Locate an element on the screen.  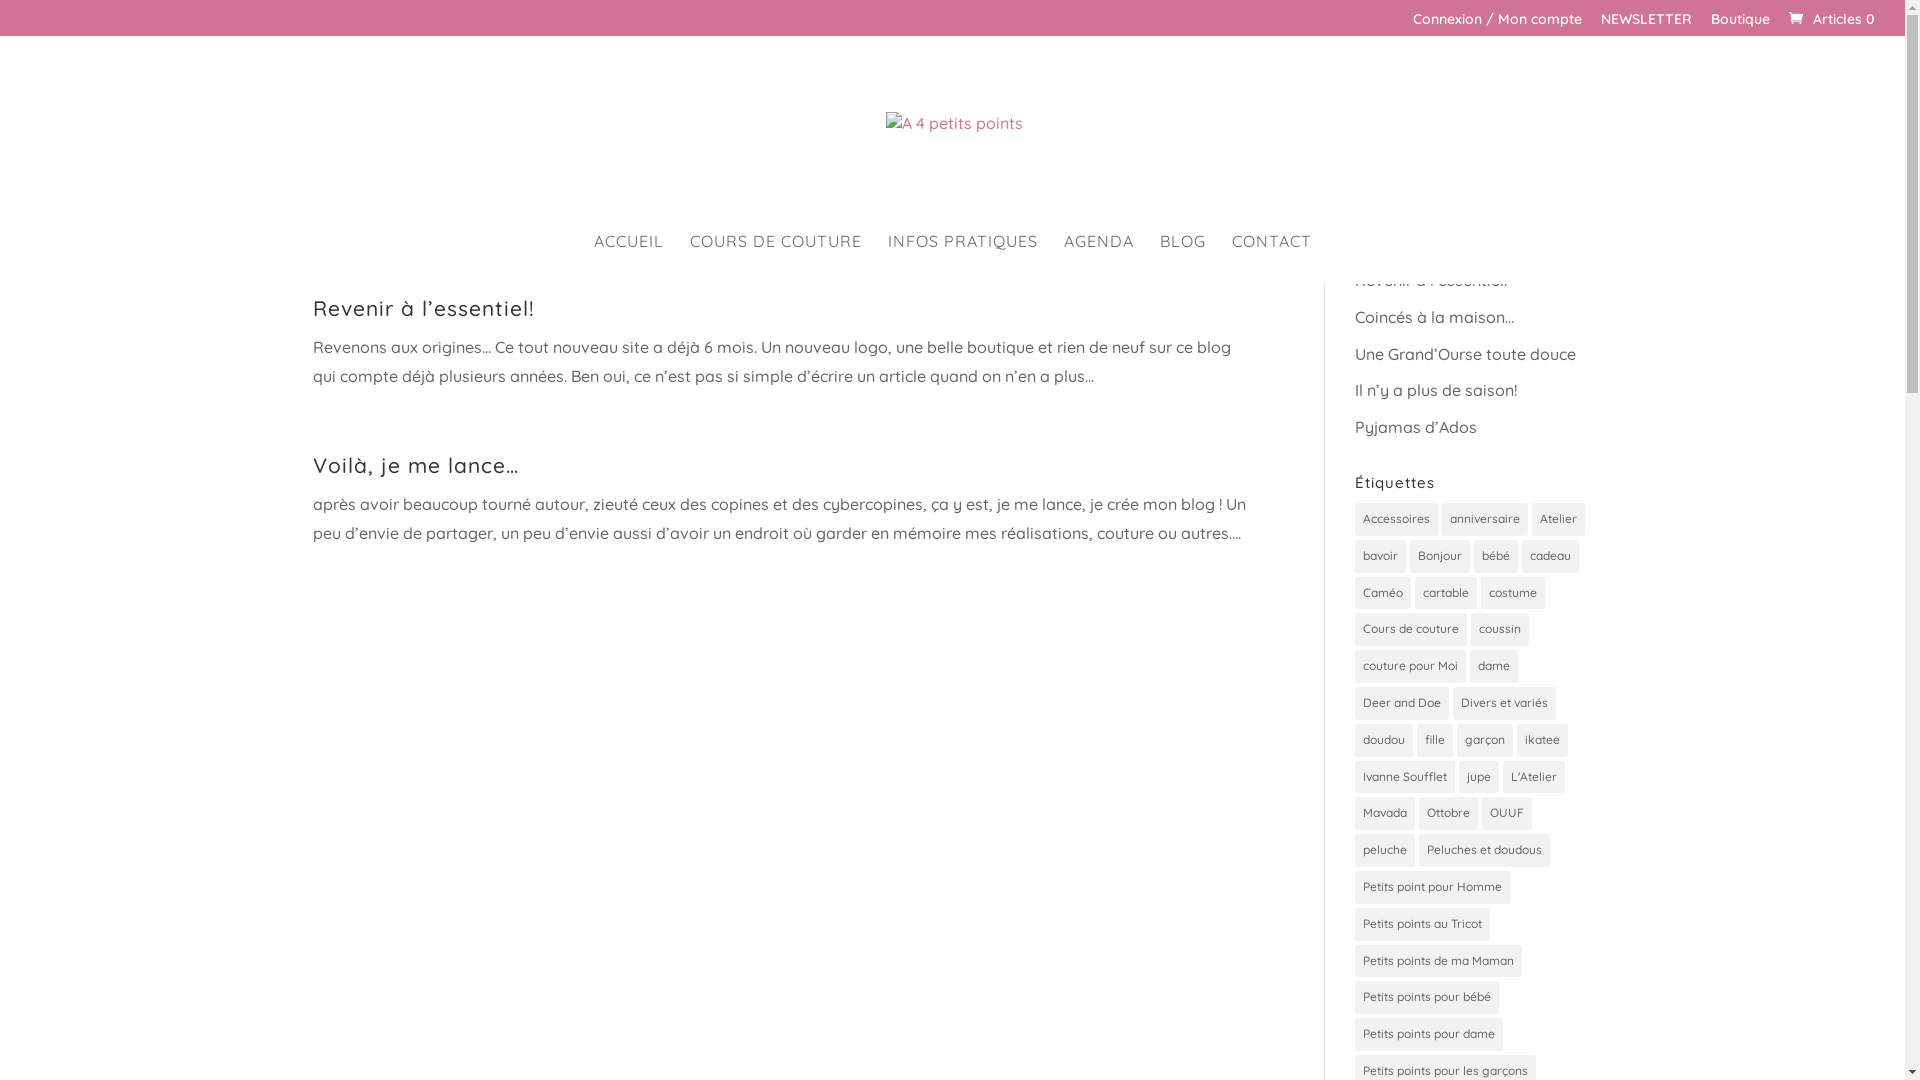
AGENDA is located at coordinates (1099, 259).